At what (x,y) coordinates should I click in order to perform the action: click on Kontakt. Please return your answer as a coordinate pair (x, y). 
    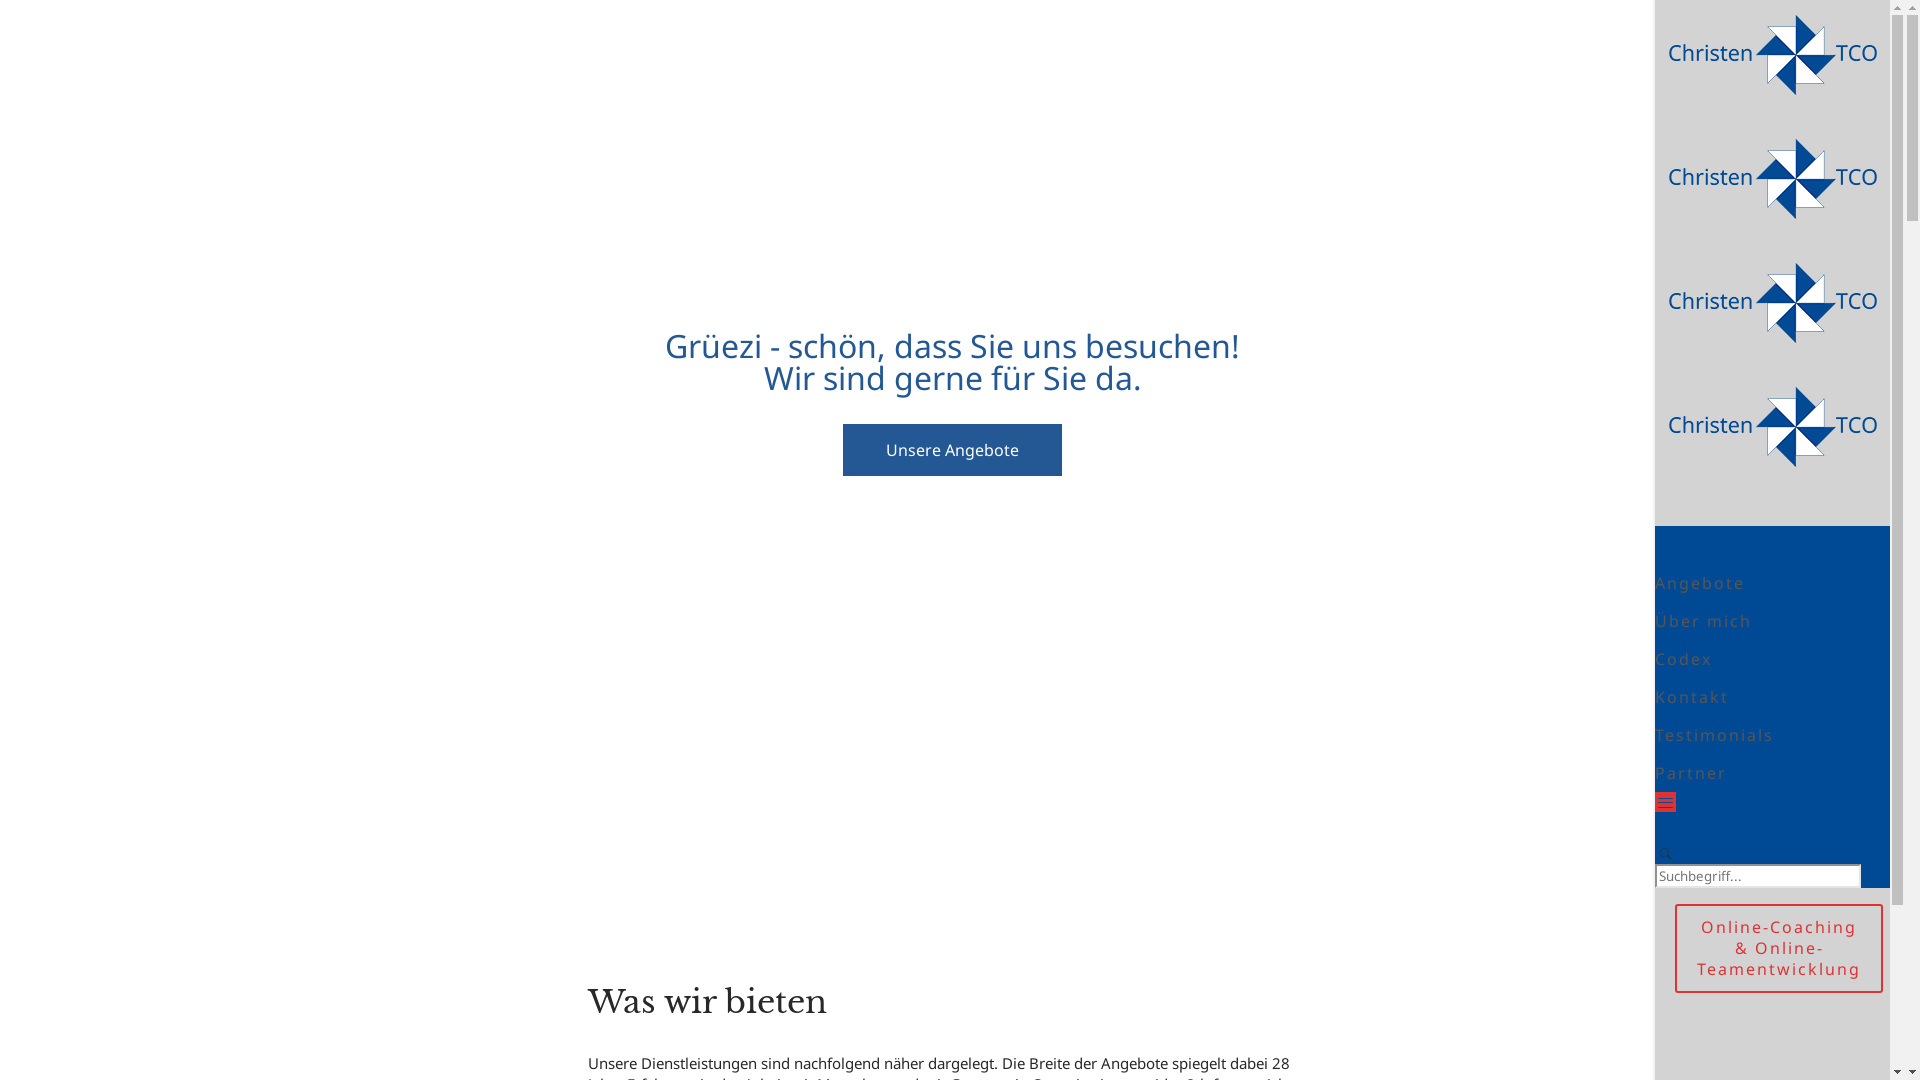
    Looking at the image, I should click on (1692, 697).